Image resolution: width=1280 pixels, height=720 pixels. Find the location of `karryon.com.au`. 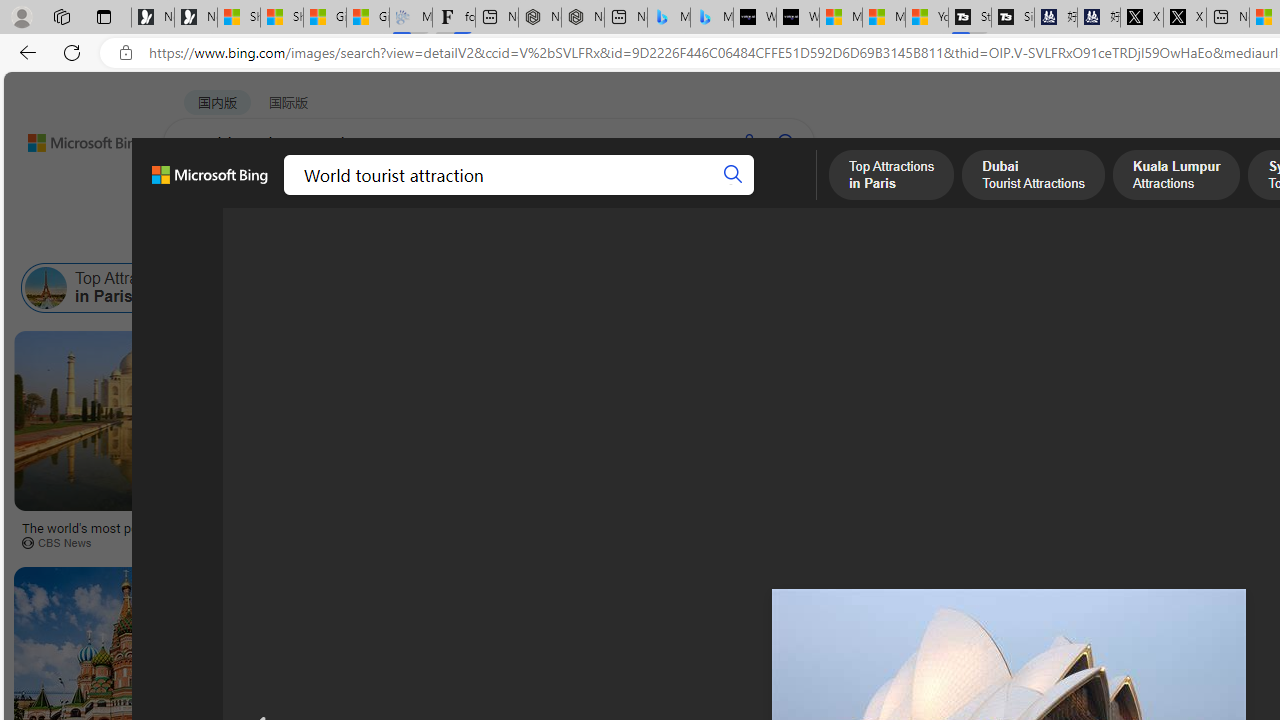

karryon.com.au is located at coordinates (897, 542).